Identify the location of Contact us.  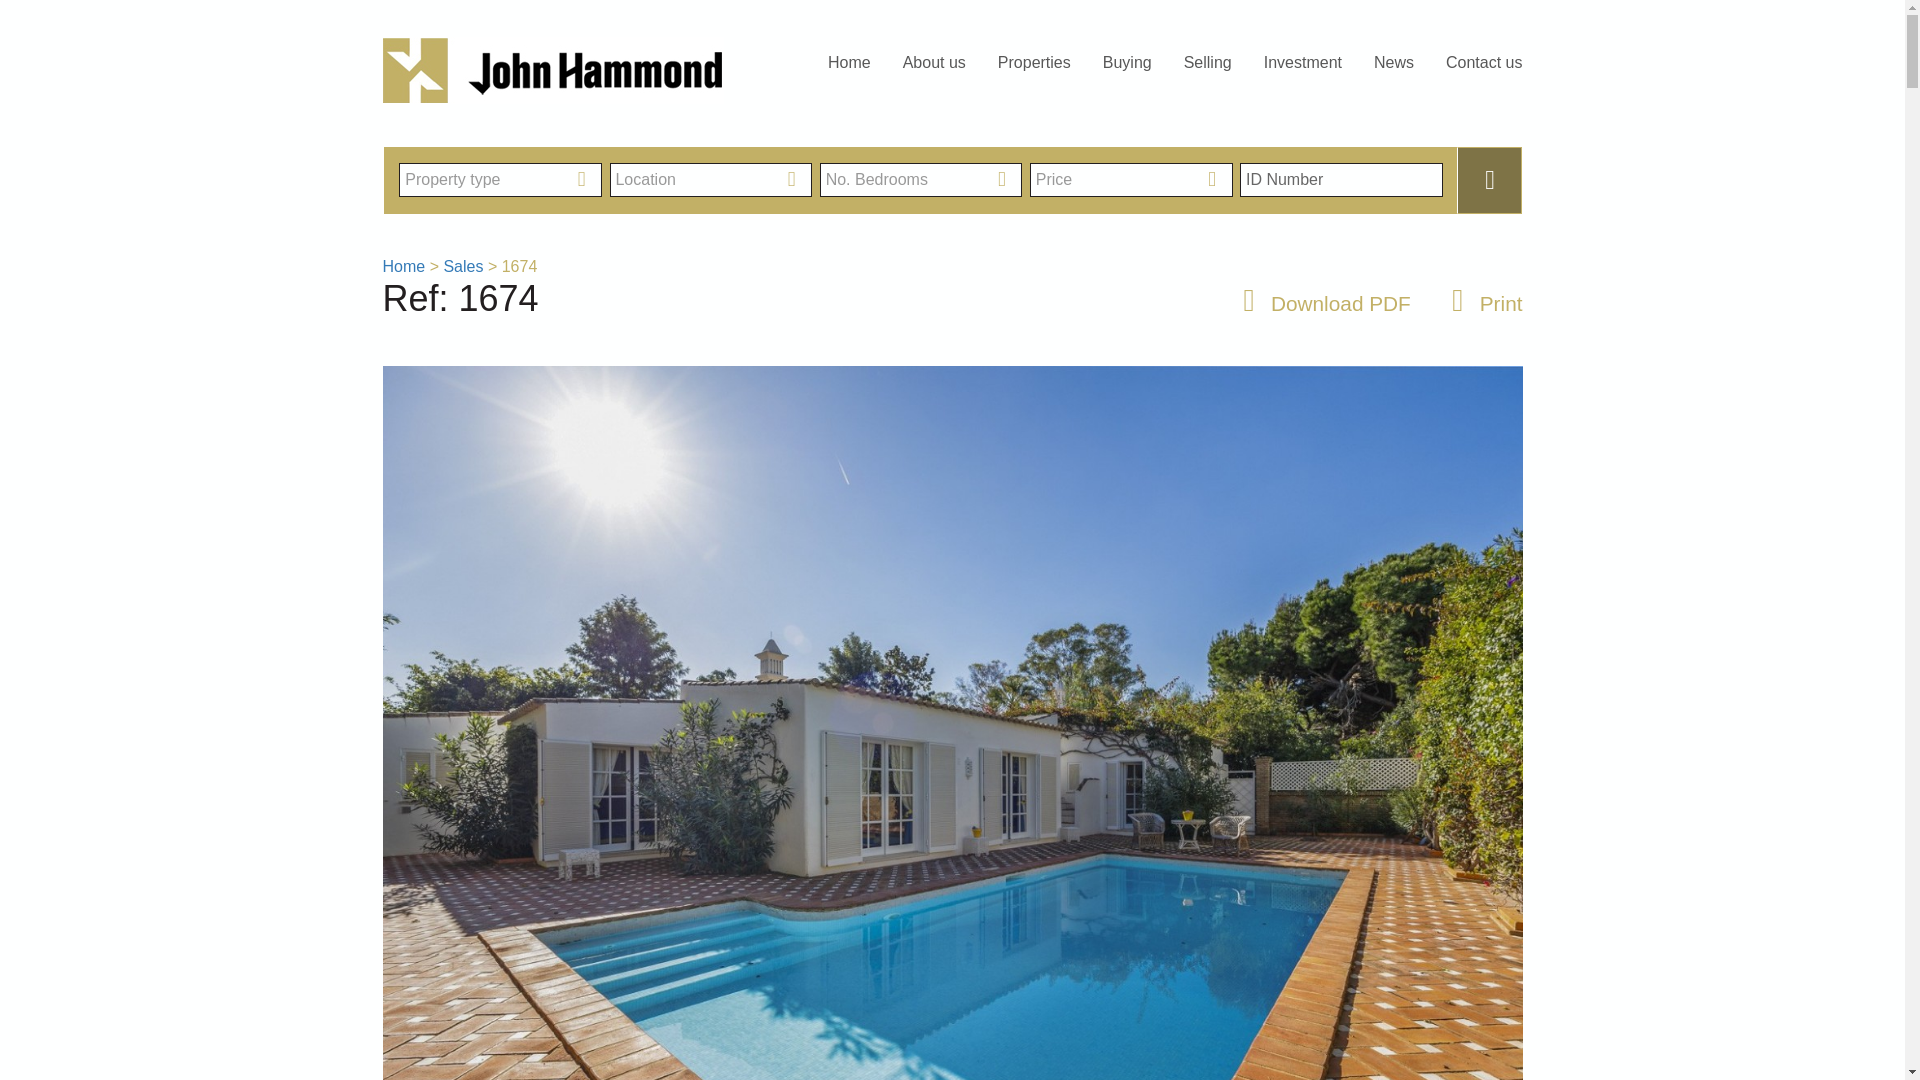
(1476, 62).